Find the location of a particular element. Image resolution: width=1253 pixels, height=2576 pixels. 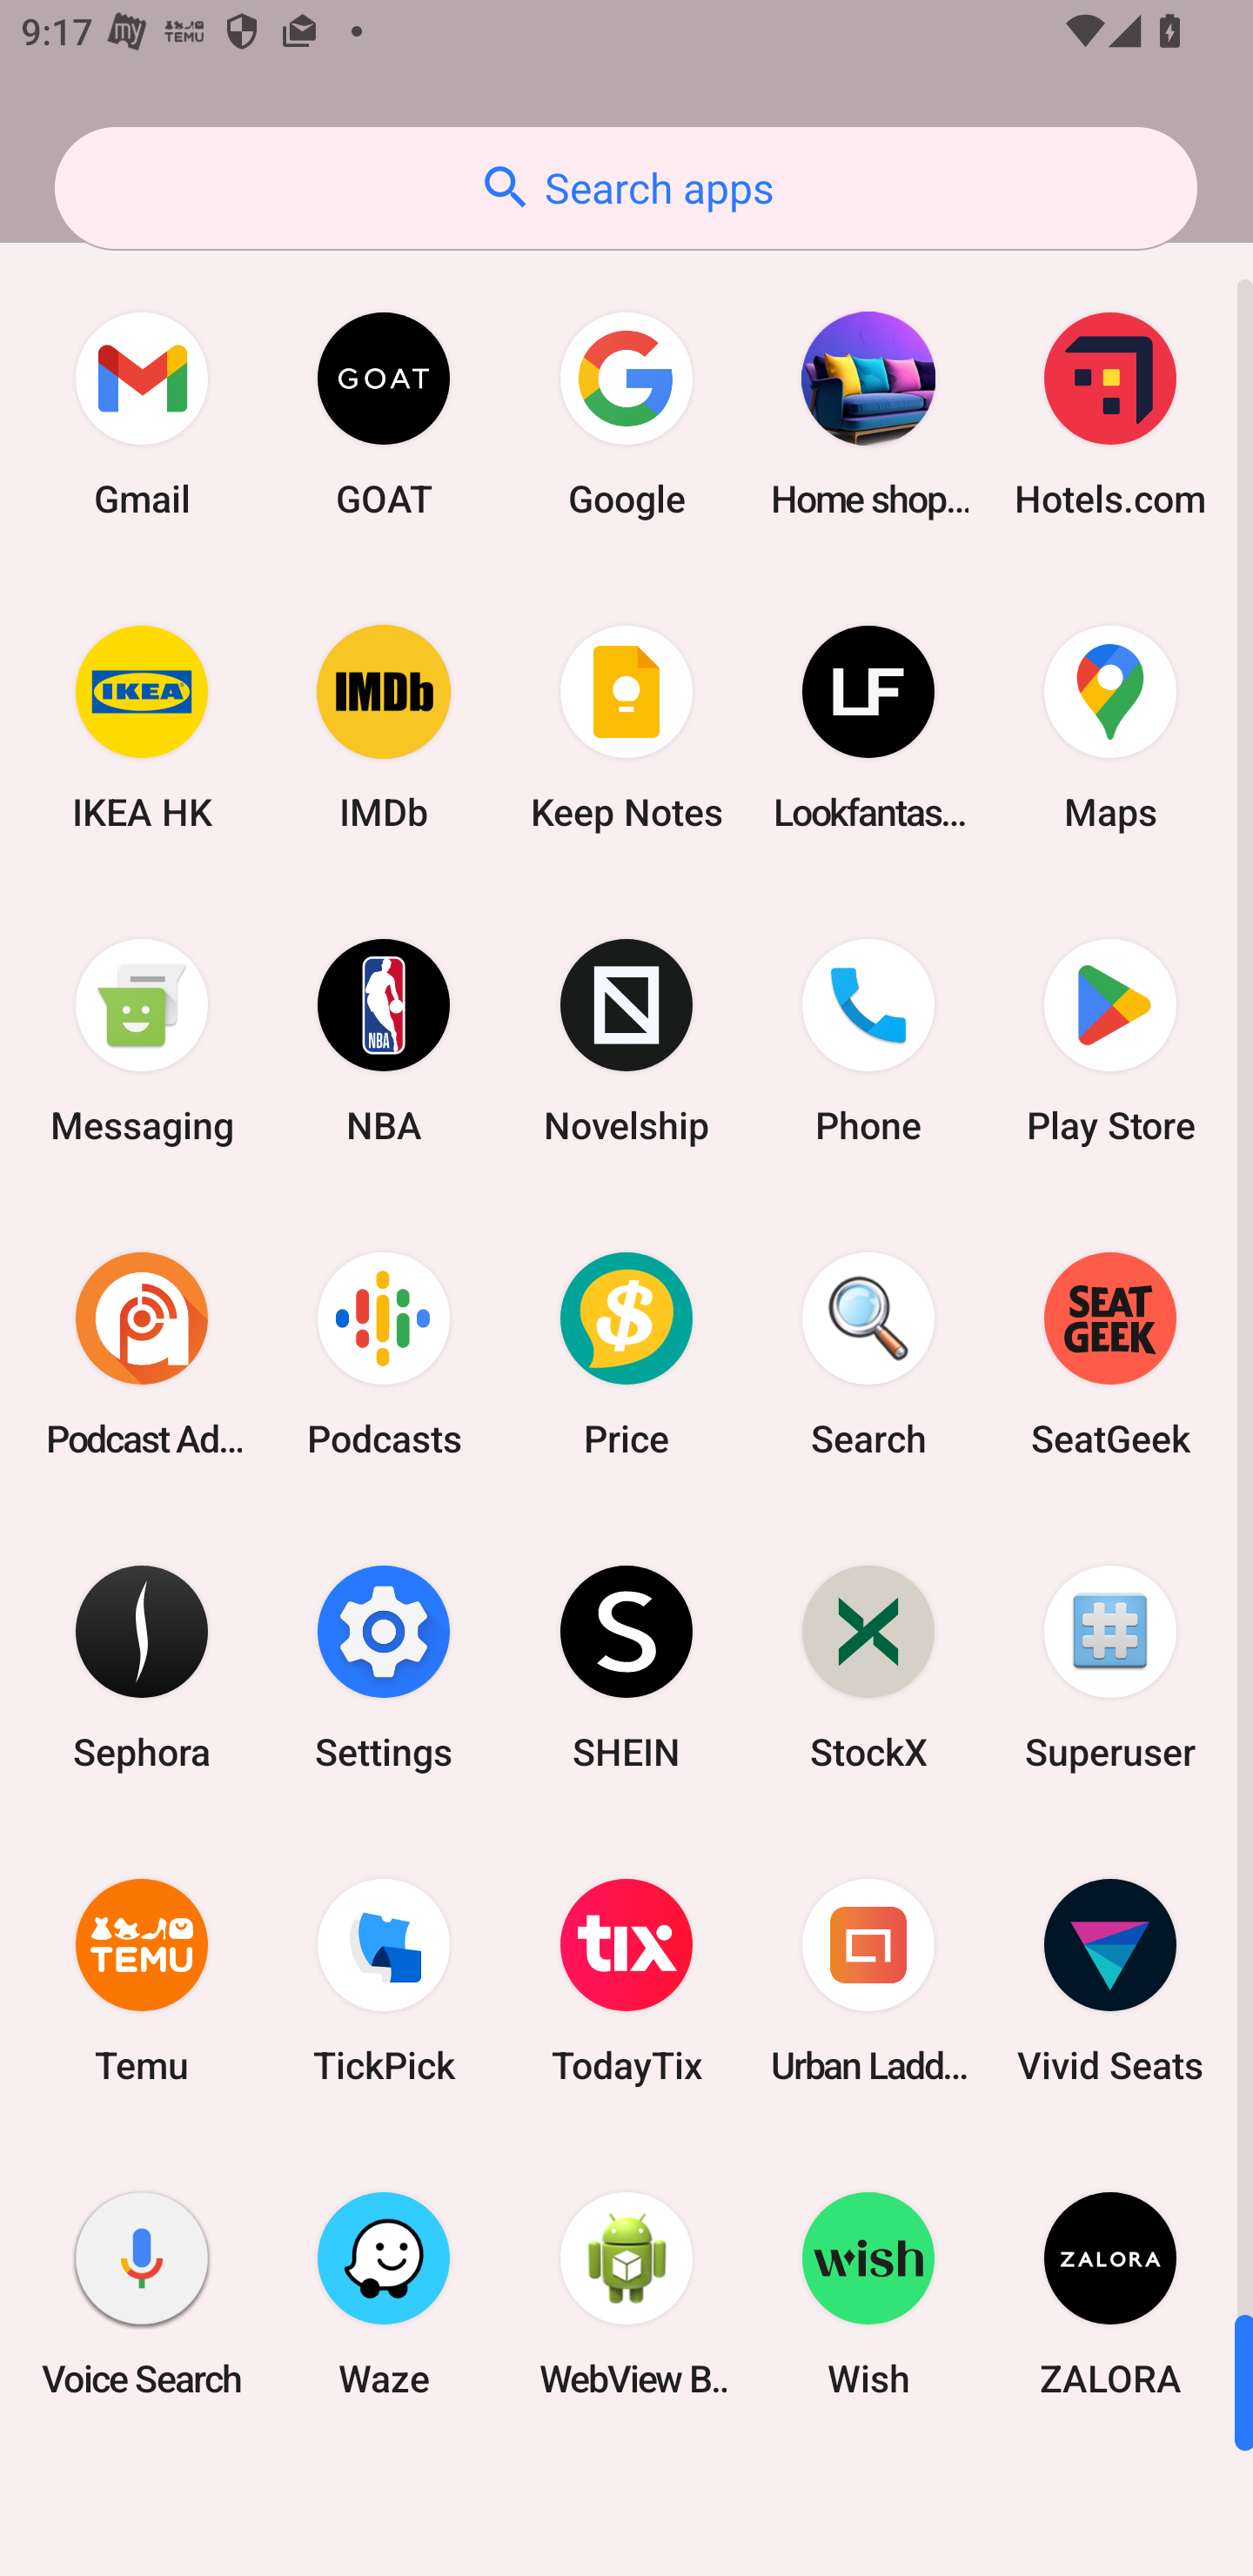

StockX is located at coordinates (868, 1666).